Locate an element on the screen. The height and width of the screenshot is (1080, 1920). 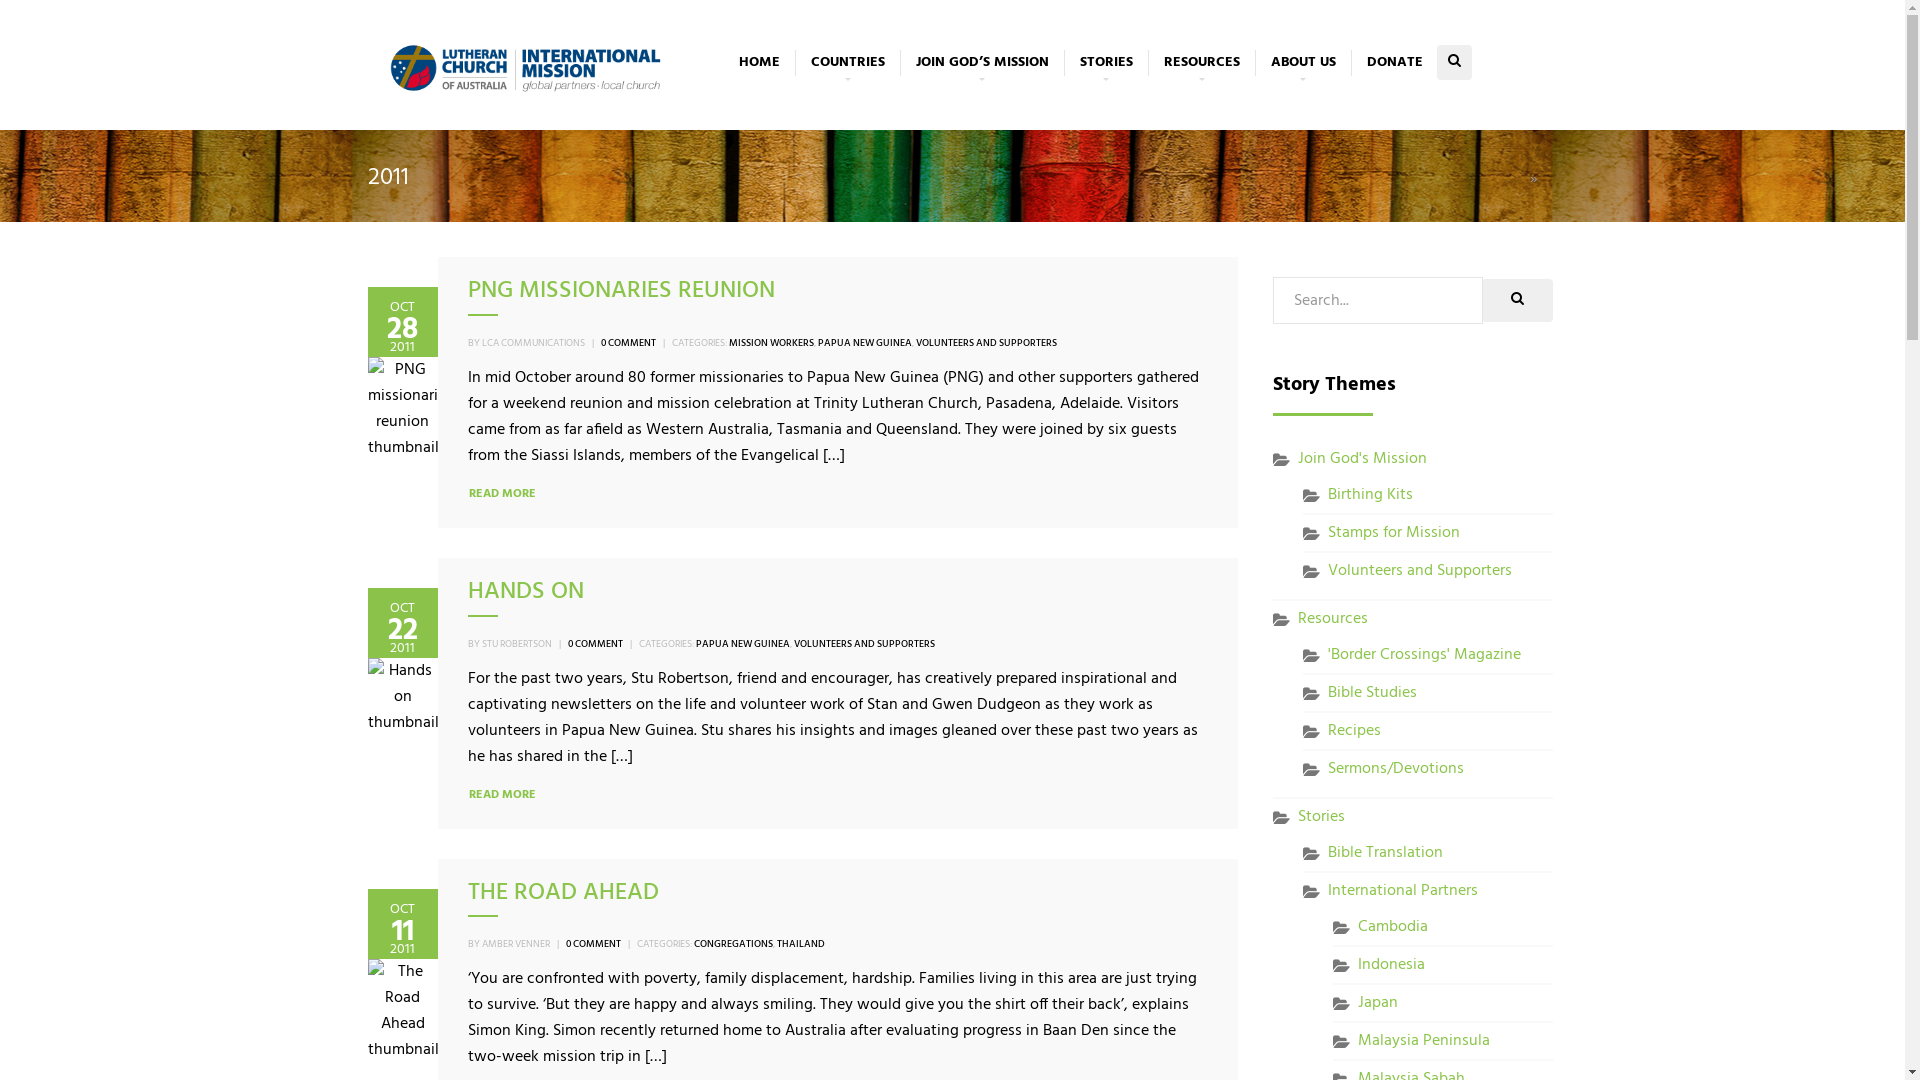
Sermons/Devotions is located at coordinates (1396, 769).